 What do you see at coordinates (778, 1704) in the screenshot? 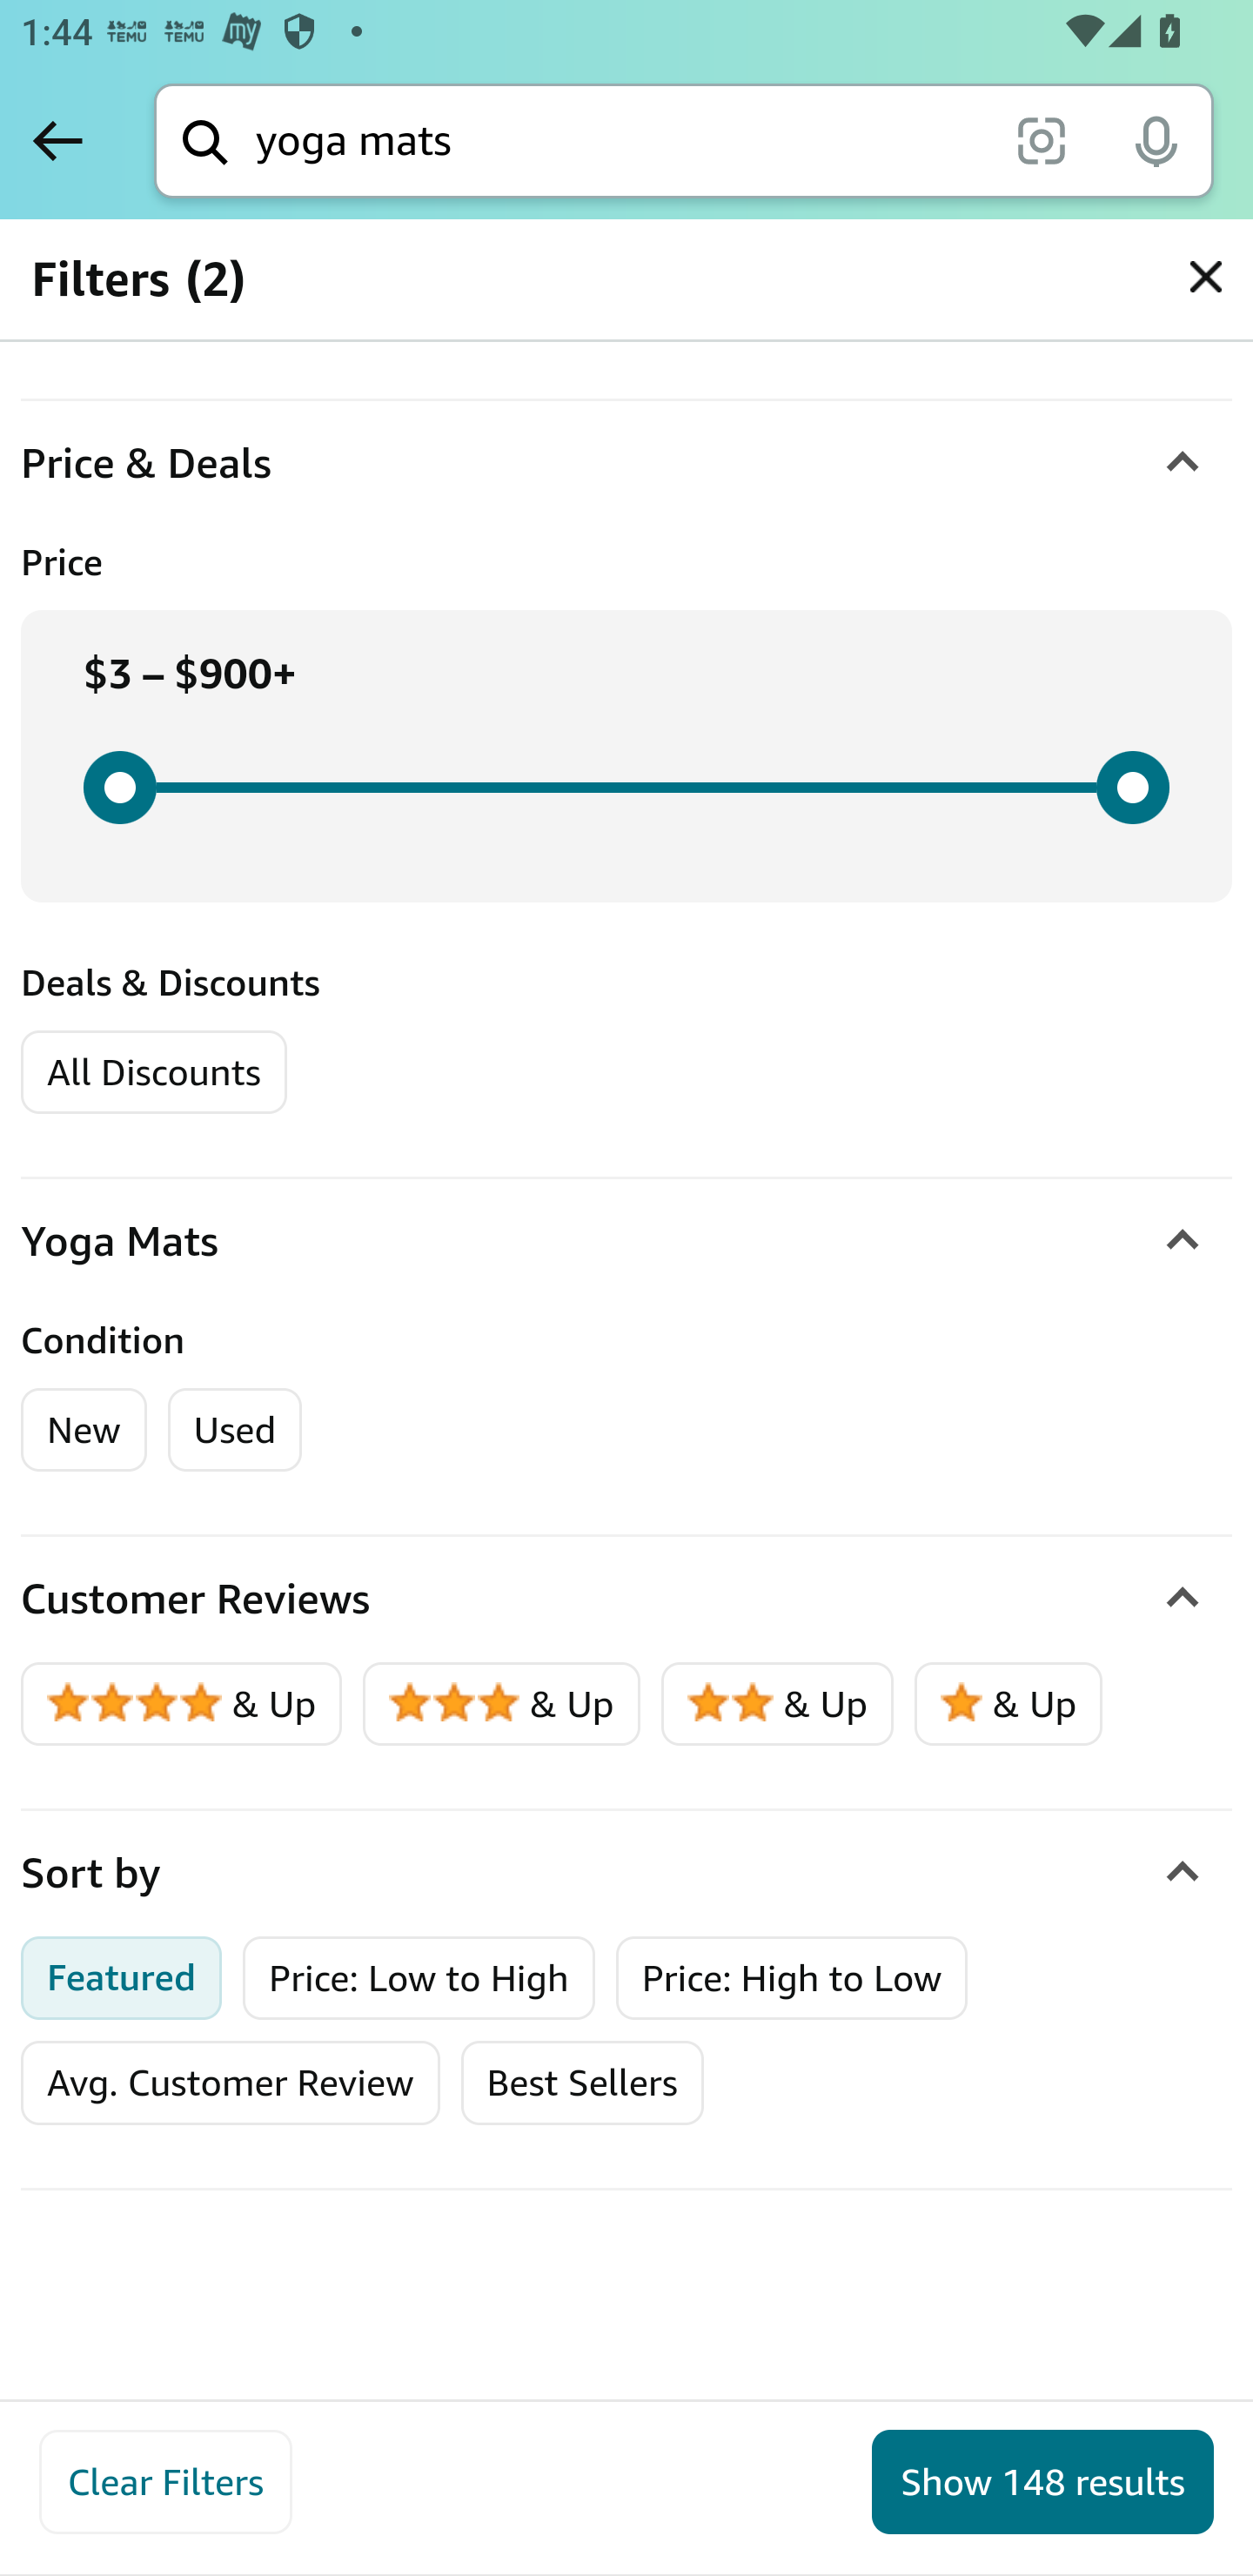
I see `2 Stars & Up` at bounding box center [778, 1704].